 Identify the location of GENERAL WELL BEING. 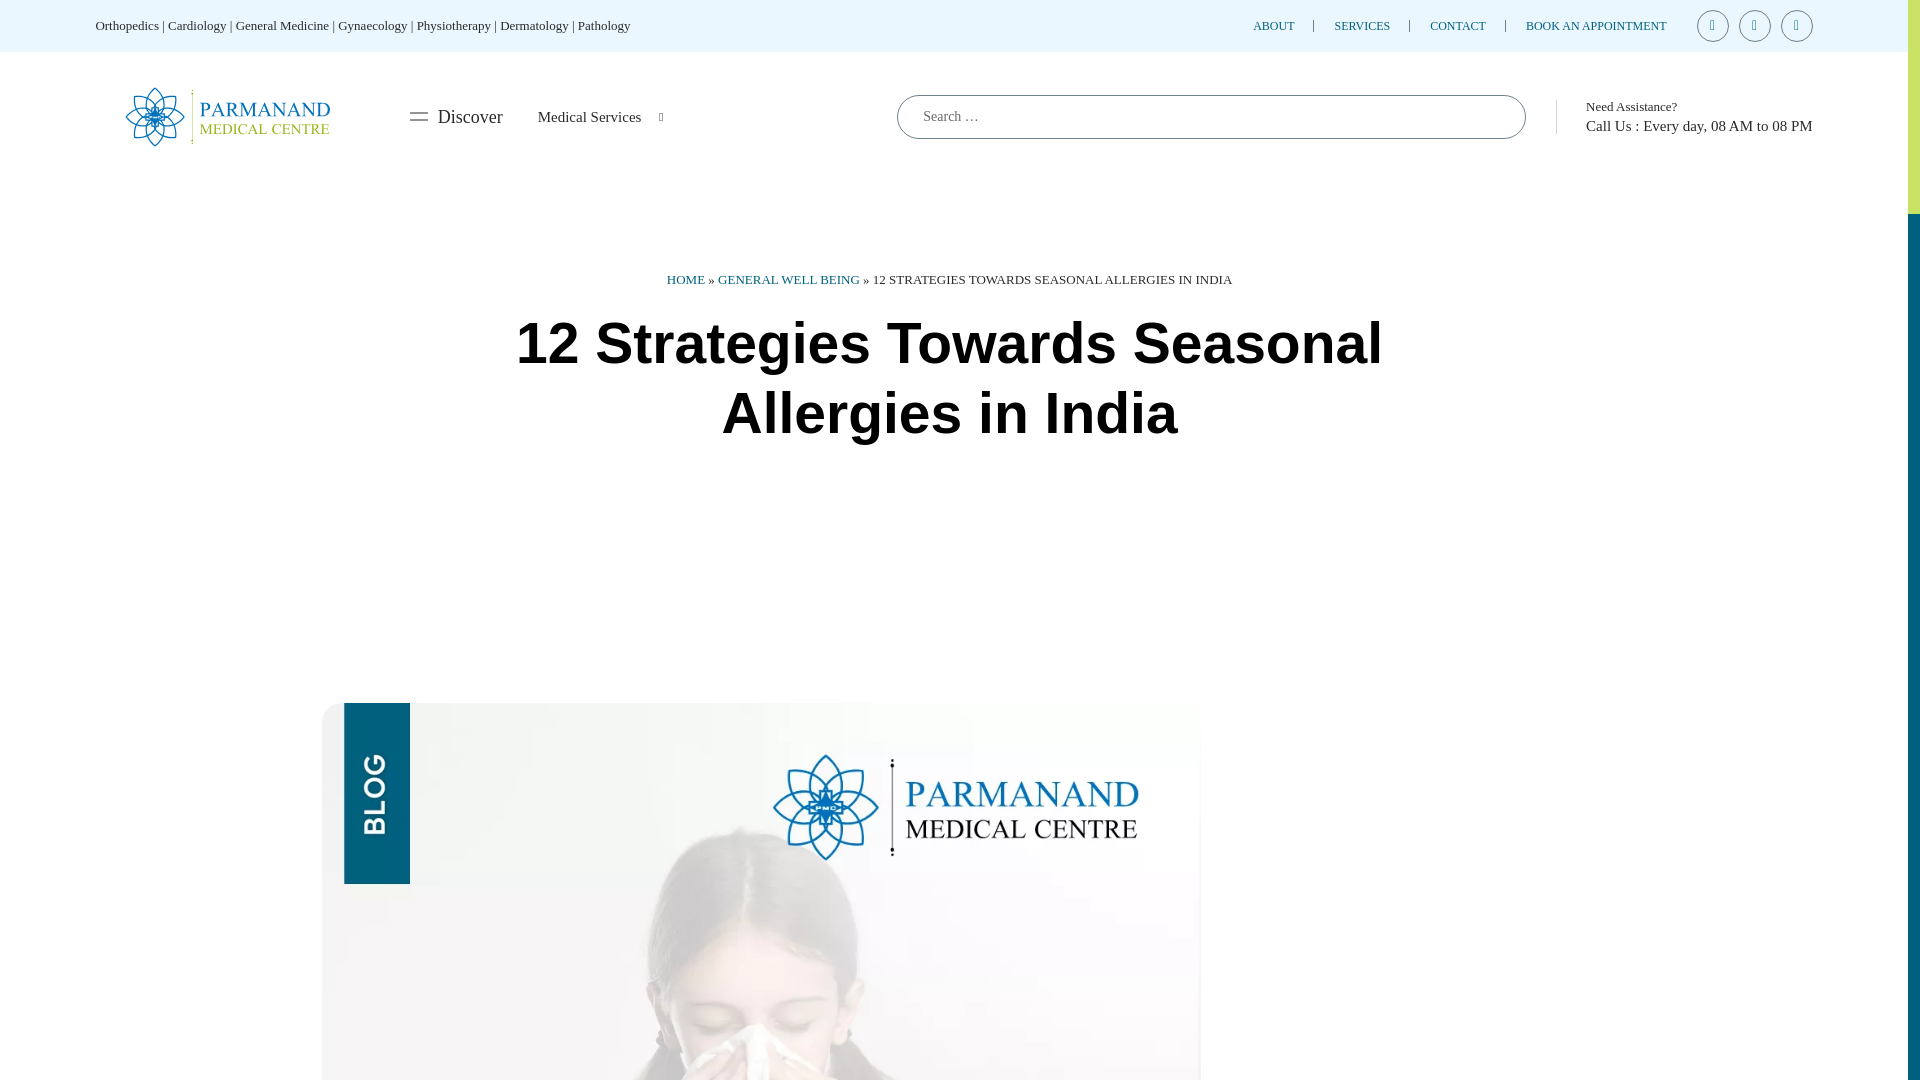
(789, 280).